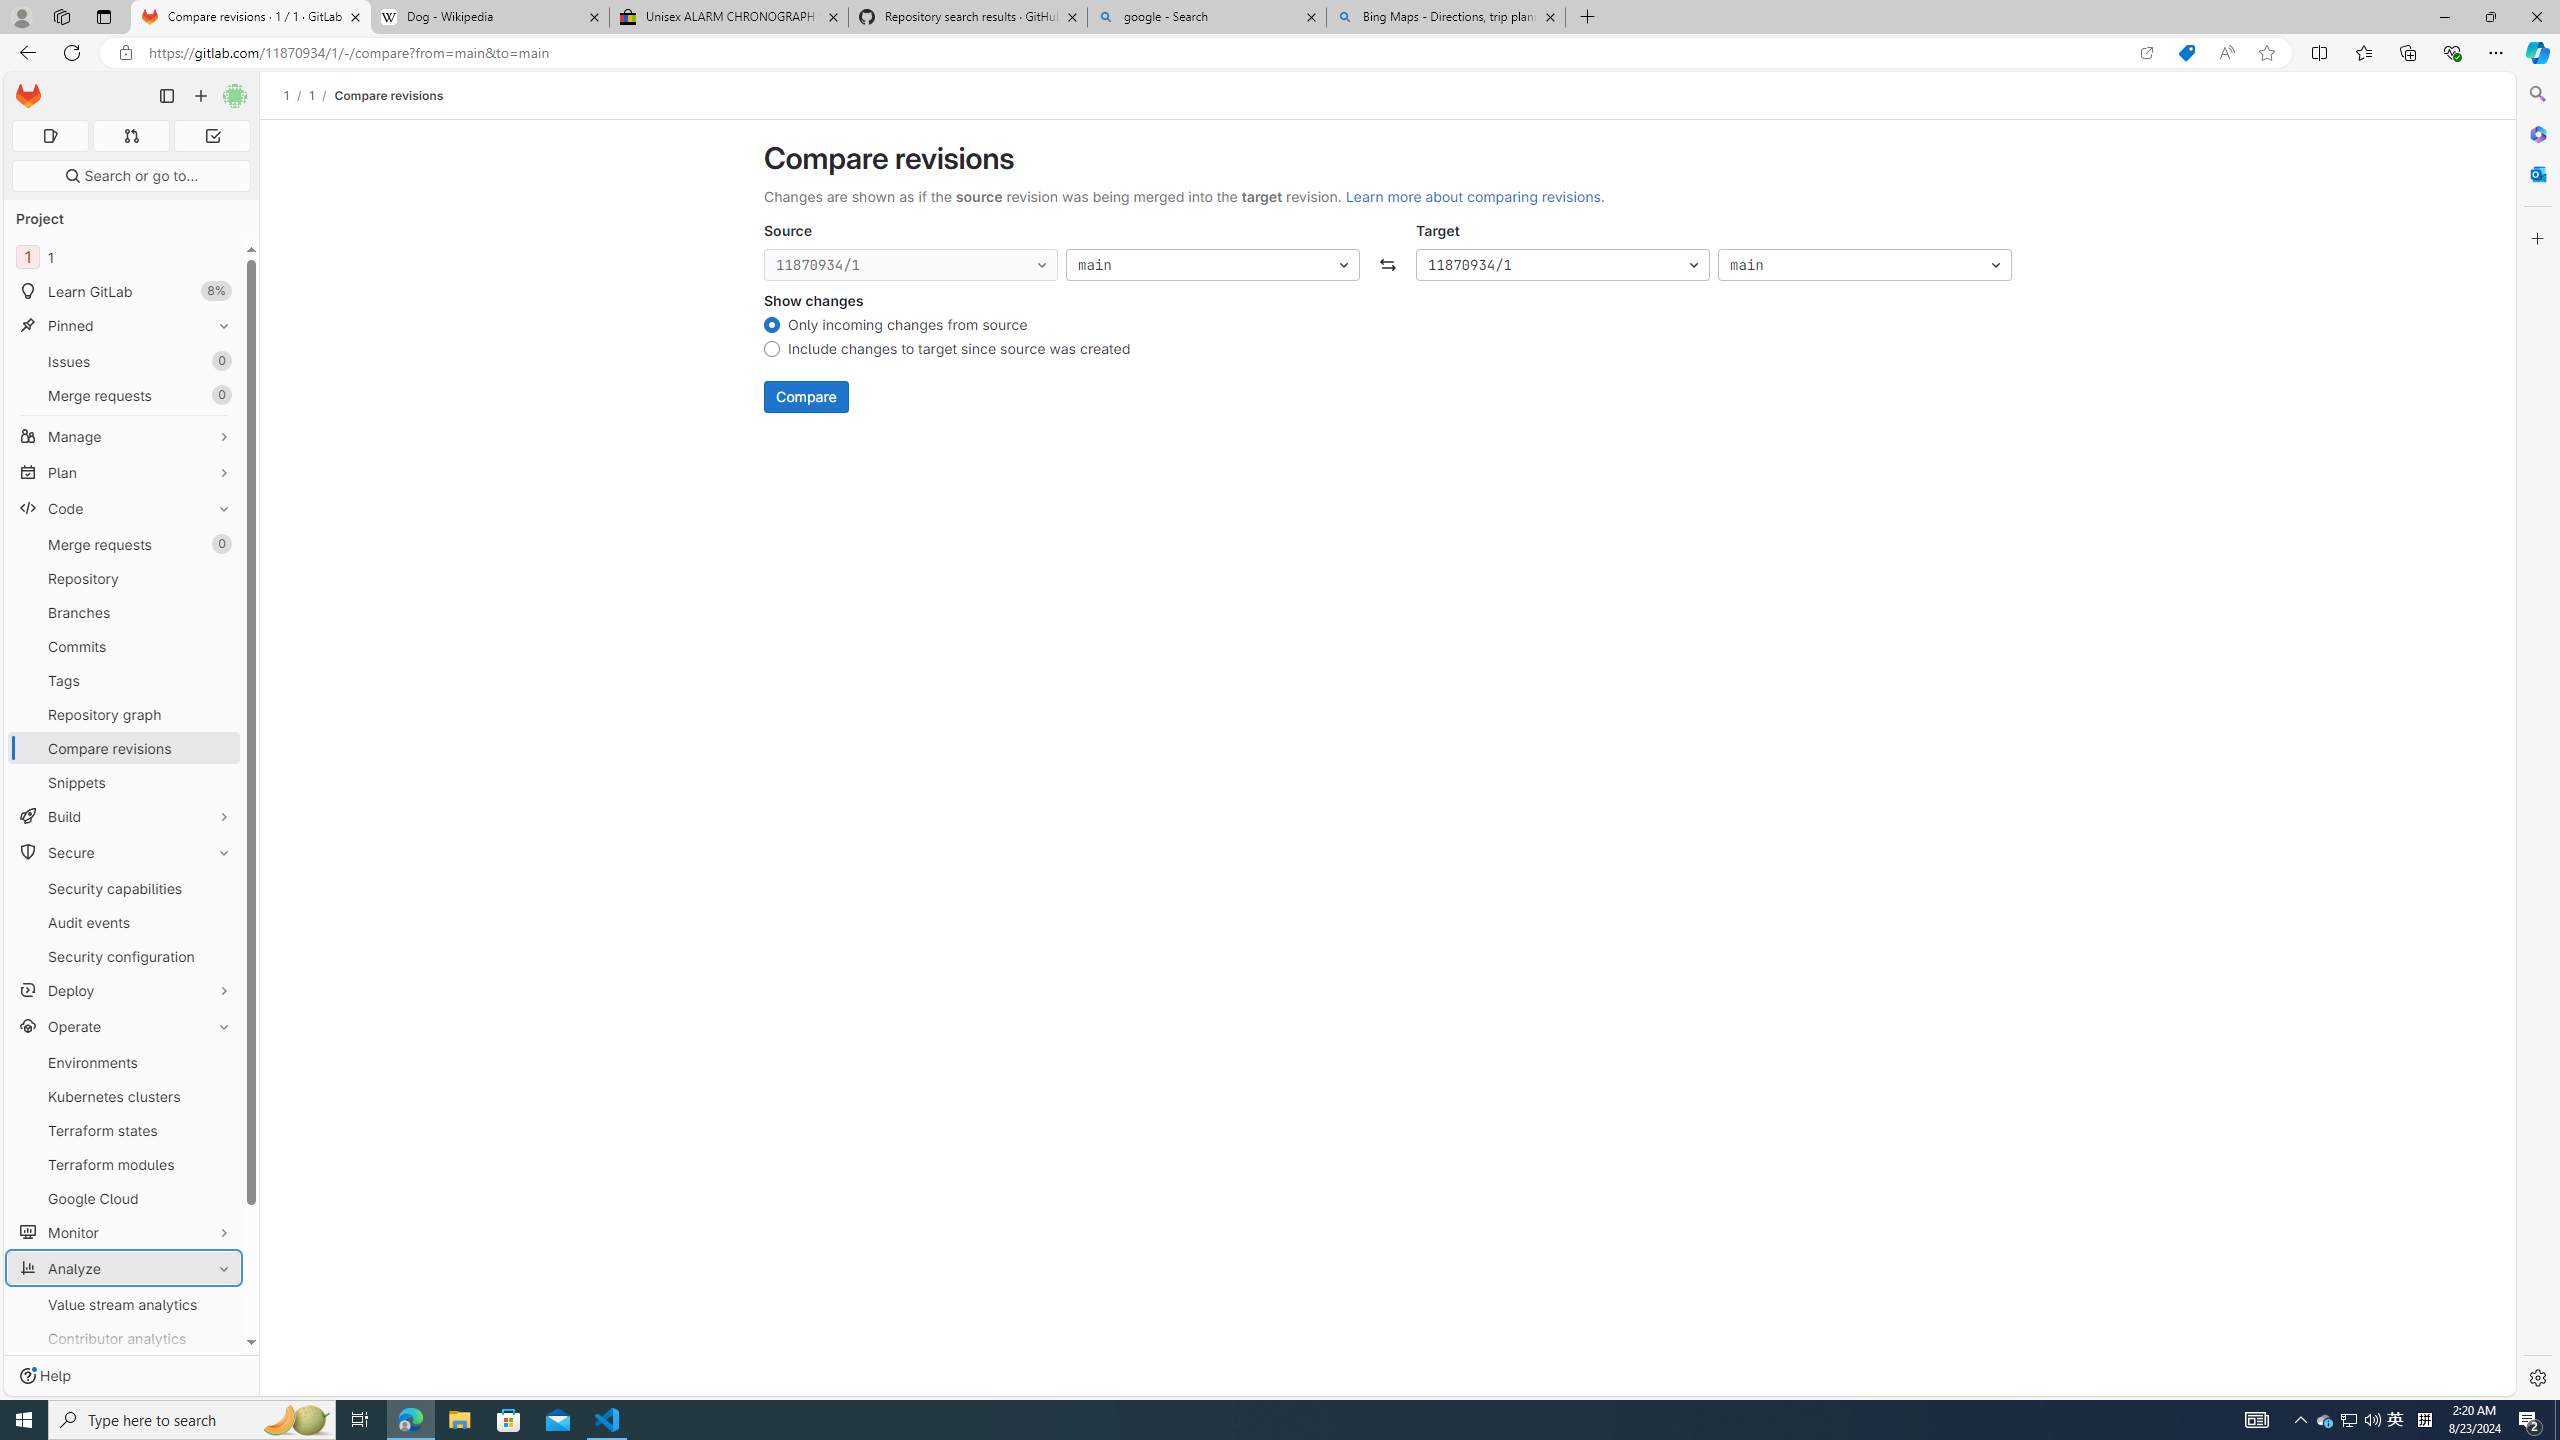 The width and height of the screenshot is (2560, 1440). Describe the element at coordinates (220, 714) in the screenshot. I see `Pin Repository graph` at that location.